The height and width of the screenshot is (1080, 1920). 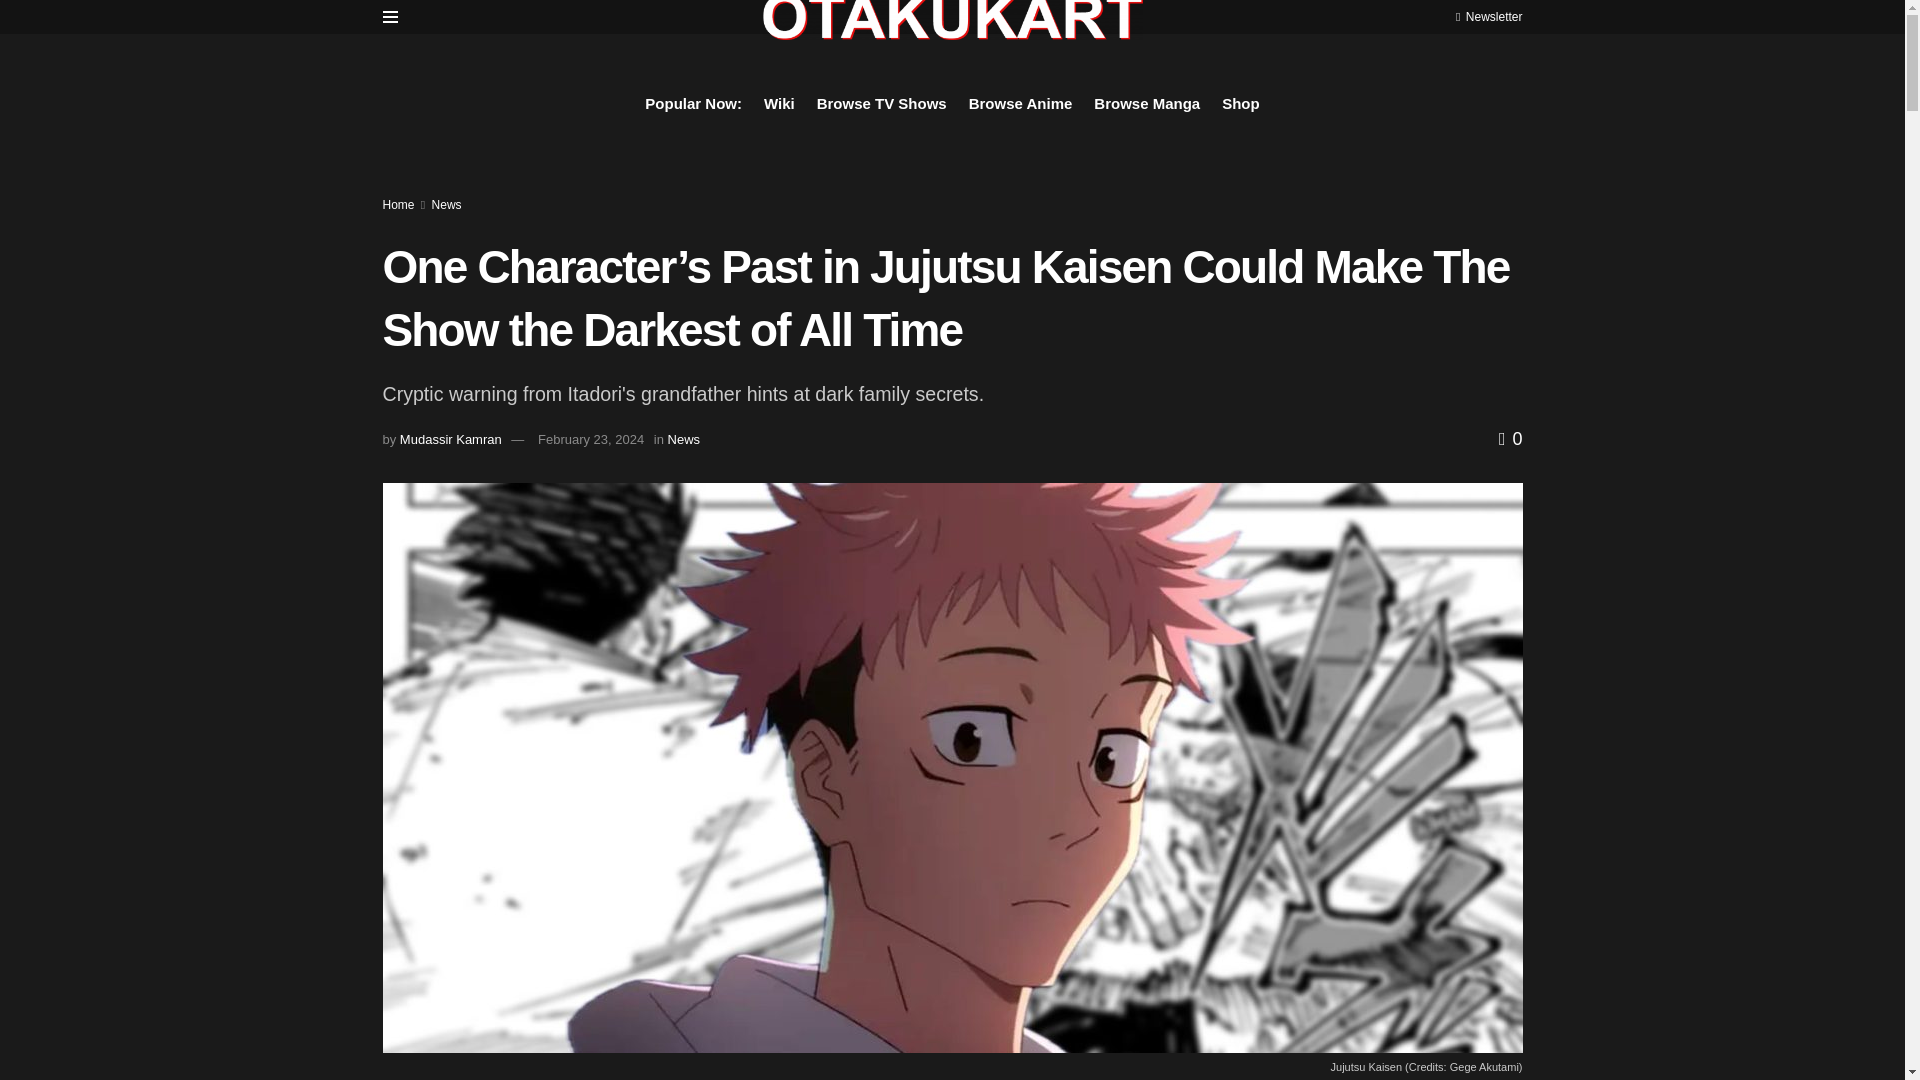 I want to click on Newsletter, so click(x=1488, y=16).